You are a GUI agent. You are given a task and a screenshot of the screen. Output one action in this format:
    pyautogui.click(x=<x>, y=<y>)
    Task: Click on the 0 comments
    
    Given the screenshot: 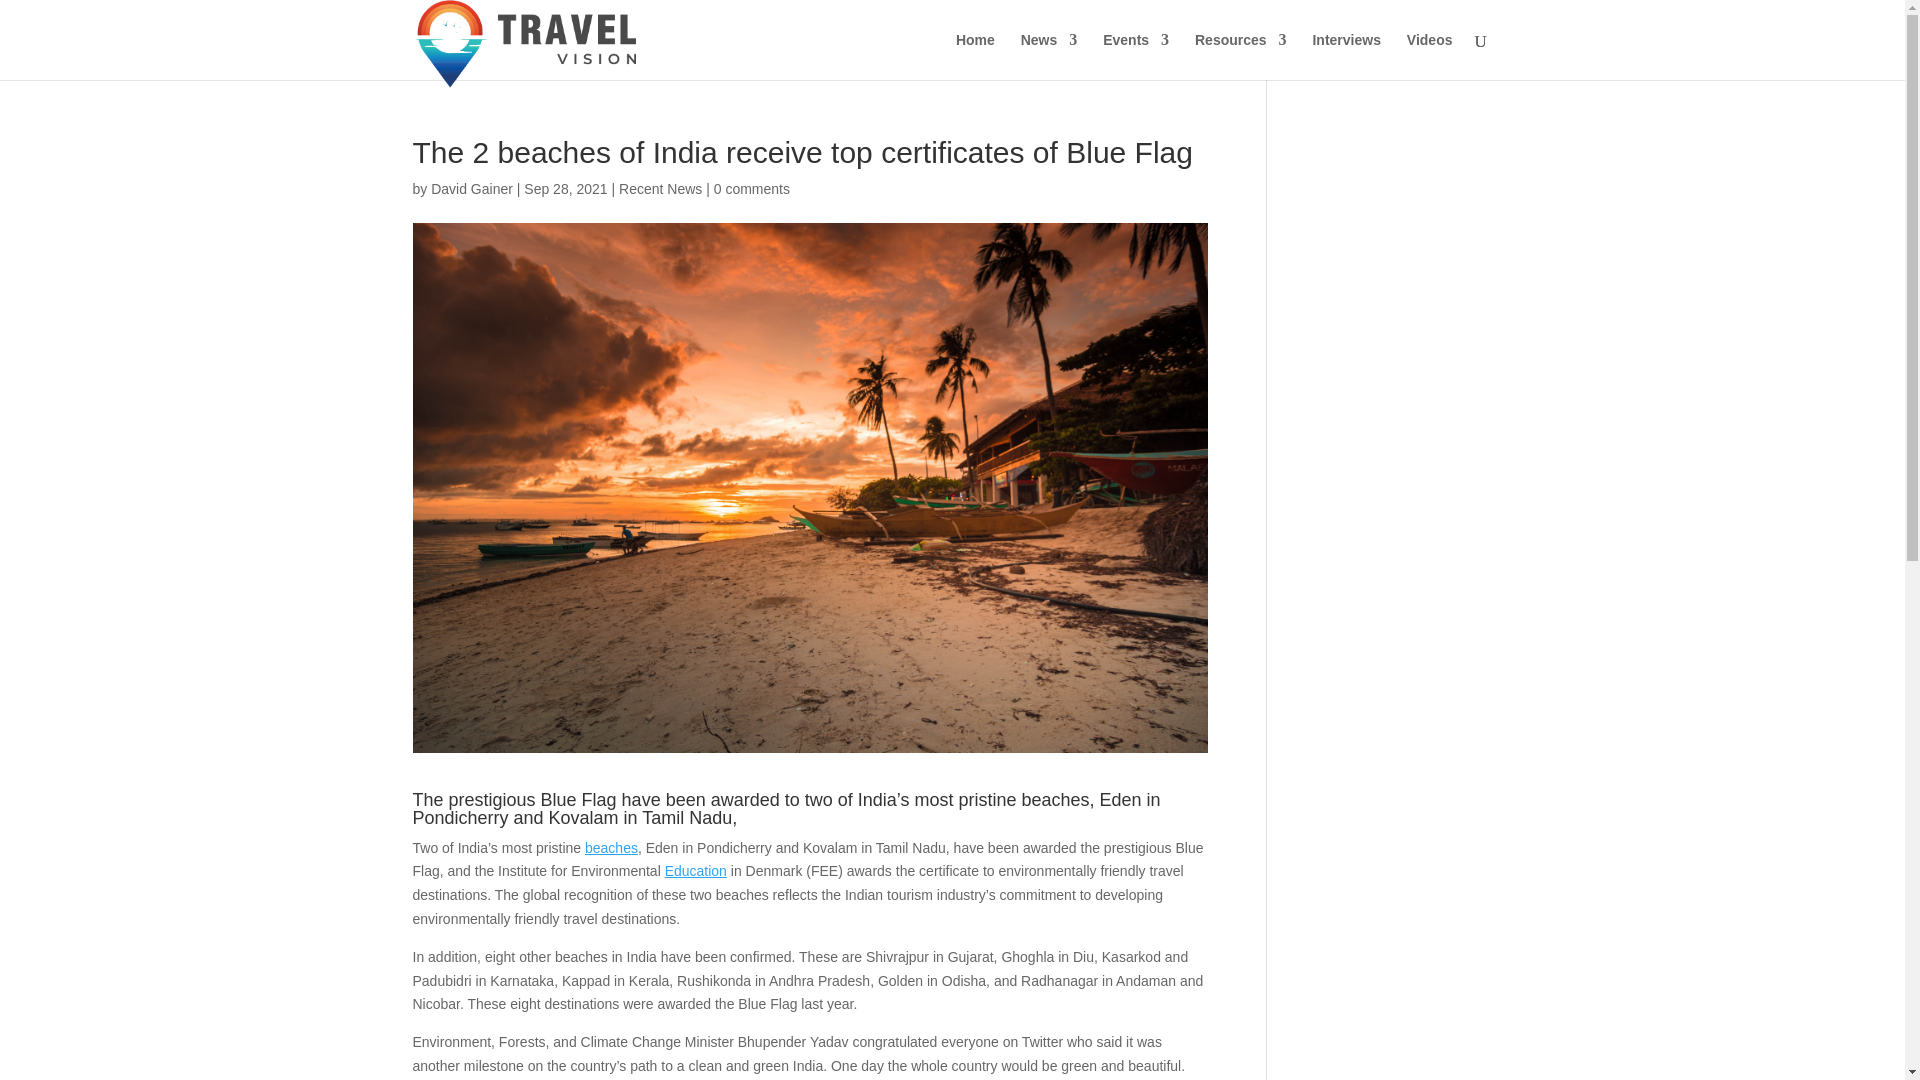 What is the action you would take?
    pyautogui.click(x=752, y=188)
    